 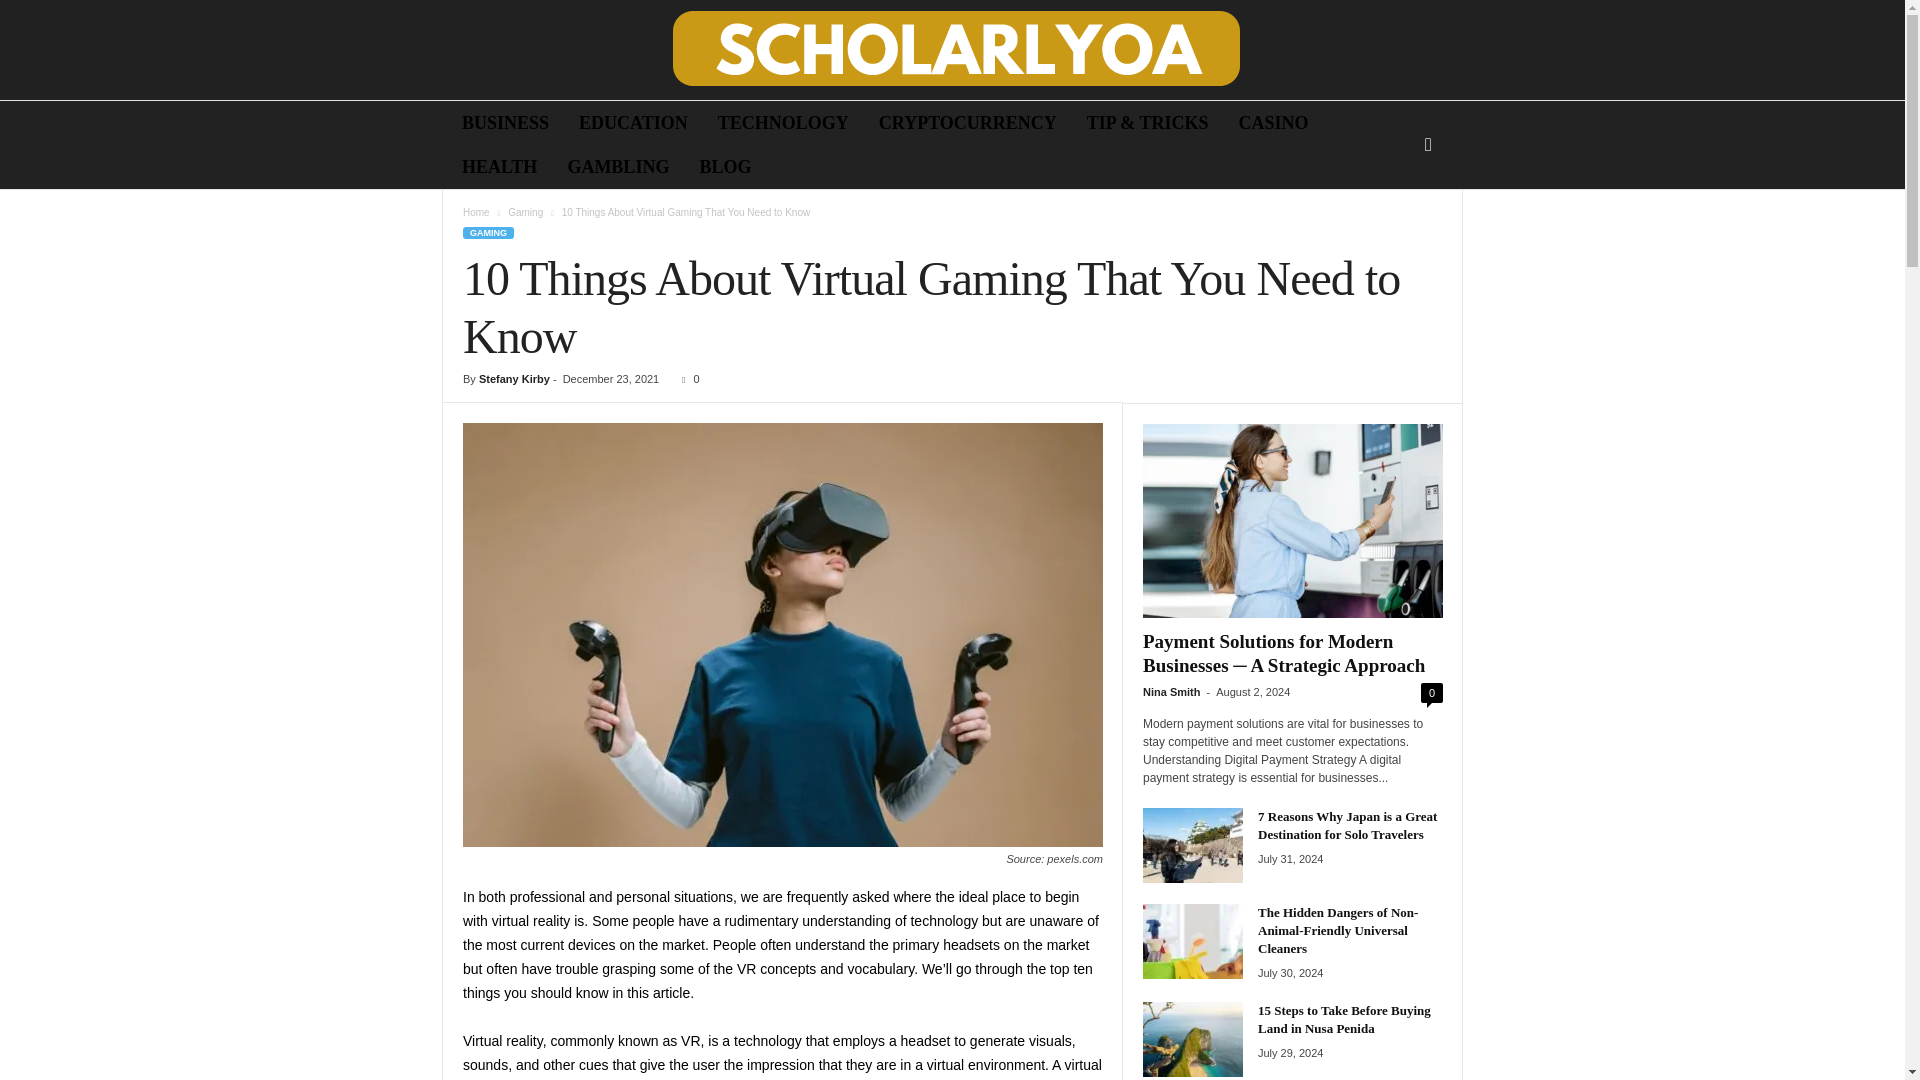 I want to click on CRYPTOCURRENCY, so click(x=968, y=122).